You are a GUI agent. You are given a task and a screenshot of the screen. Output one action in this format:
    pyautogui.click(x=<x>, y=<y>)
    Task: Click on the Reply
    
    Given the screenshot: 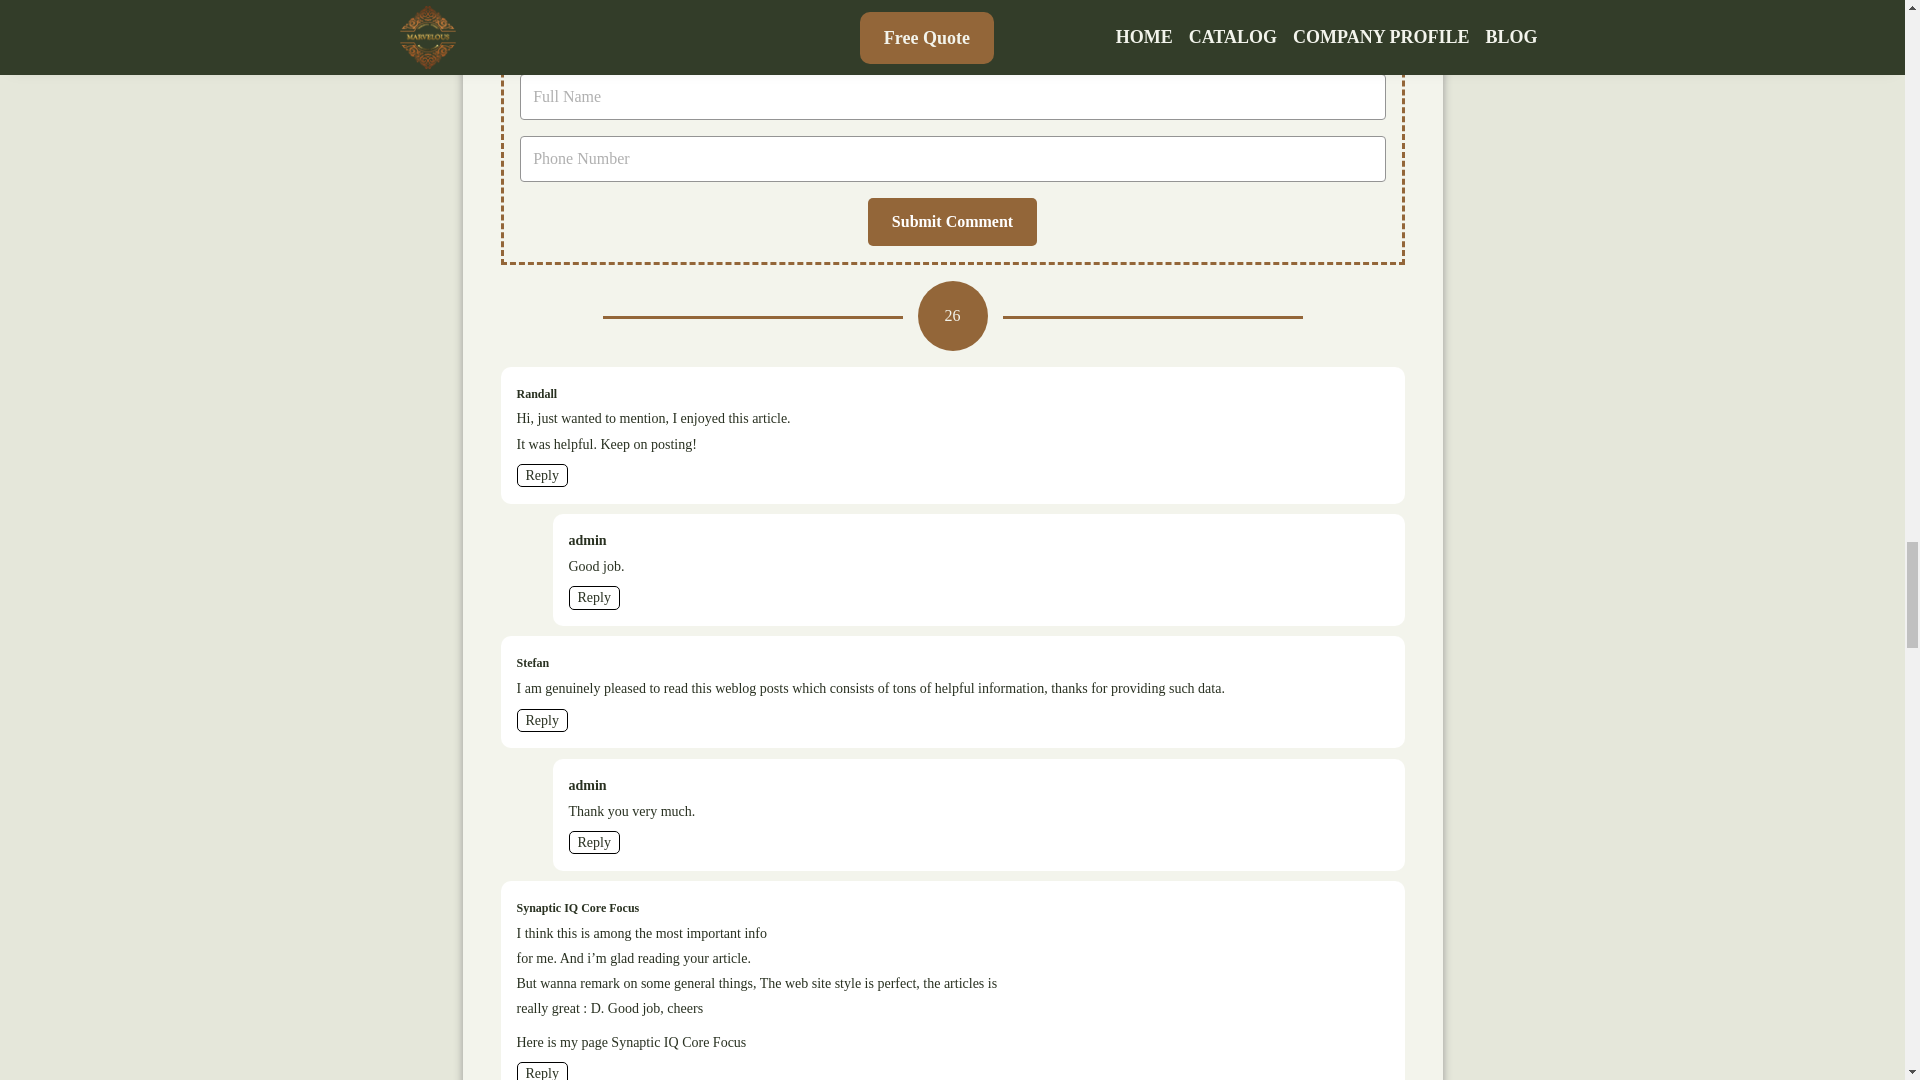 What is the action you would take?
    pyautogui.click(x=593, y=598)
    